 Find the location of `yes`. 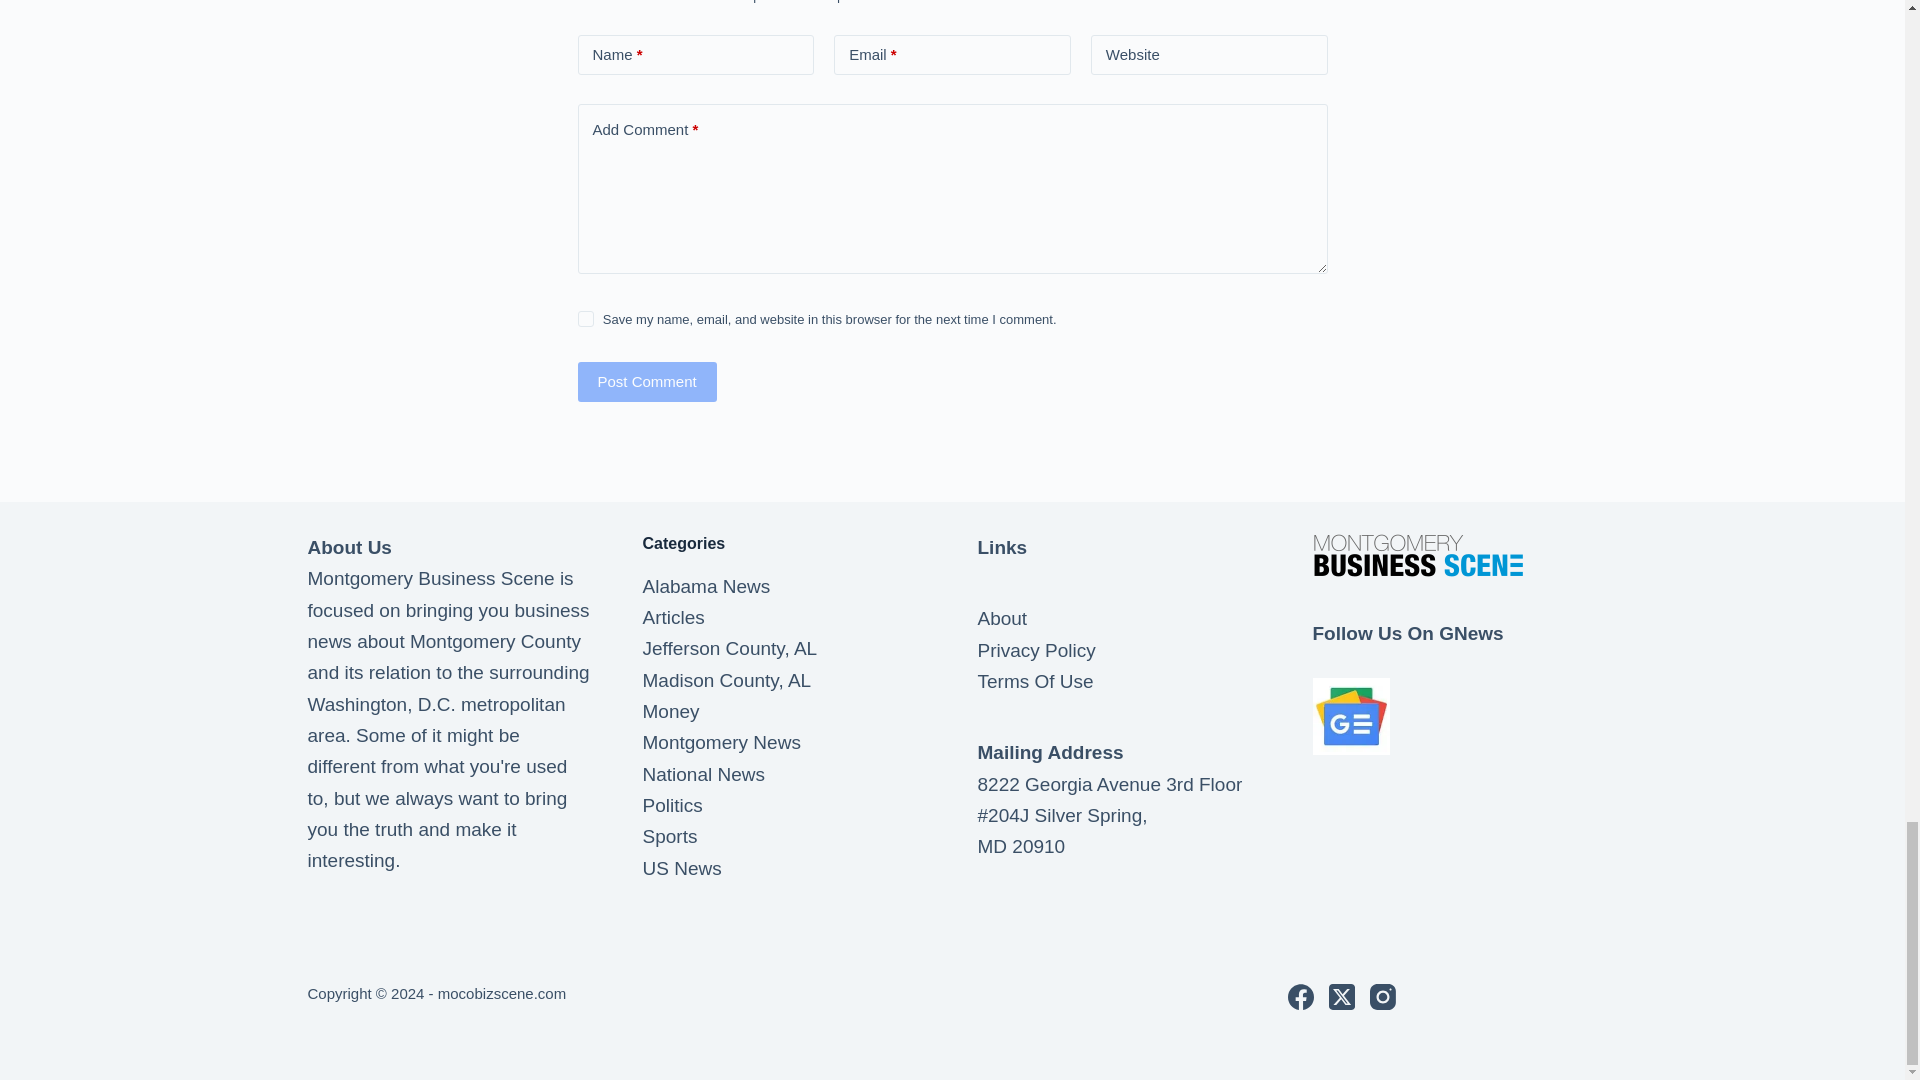

yes is located at coordinates (585, 319).